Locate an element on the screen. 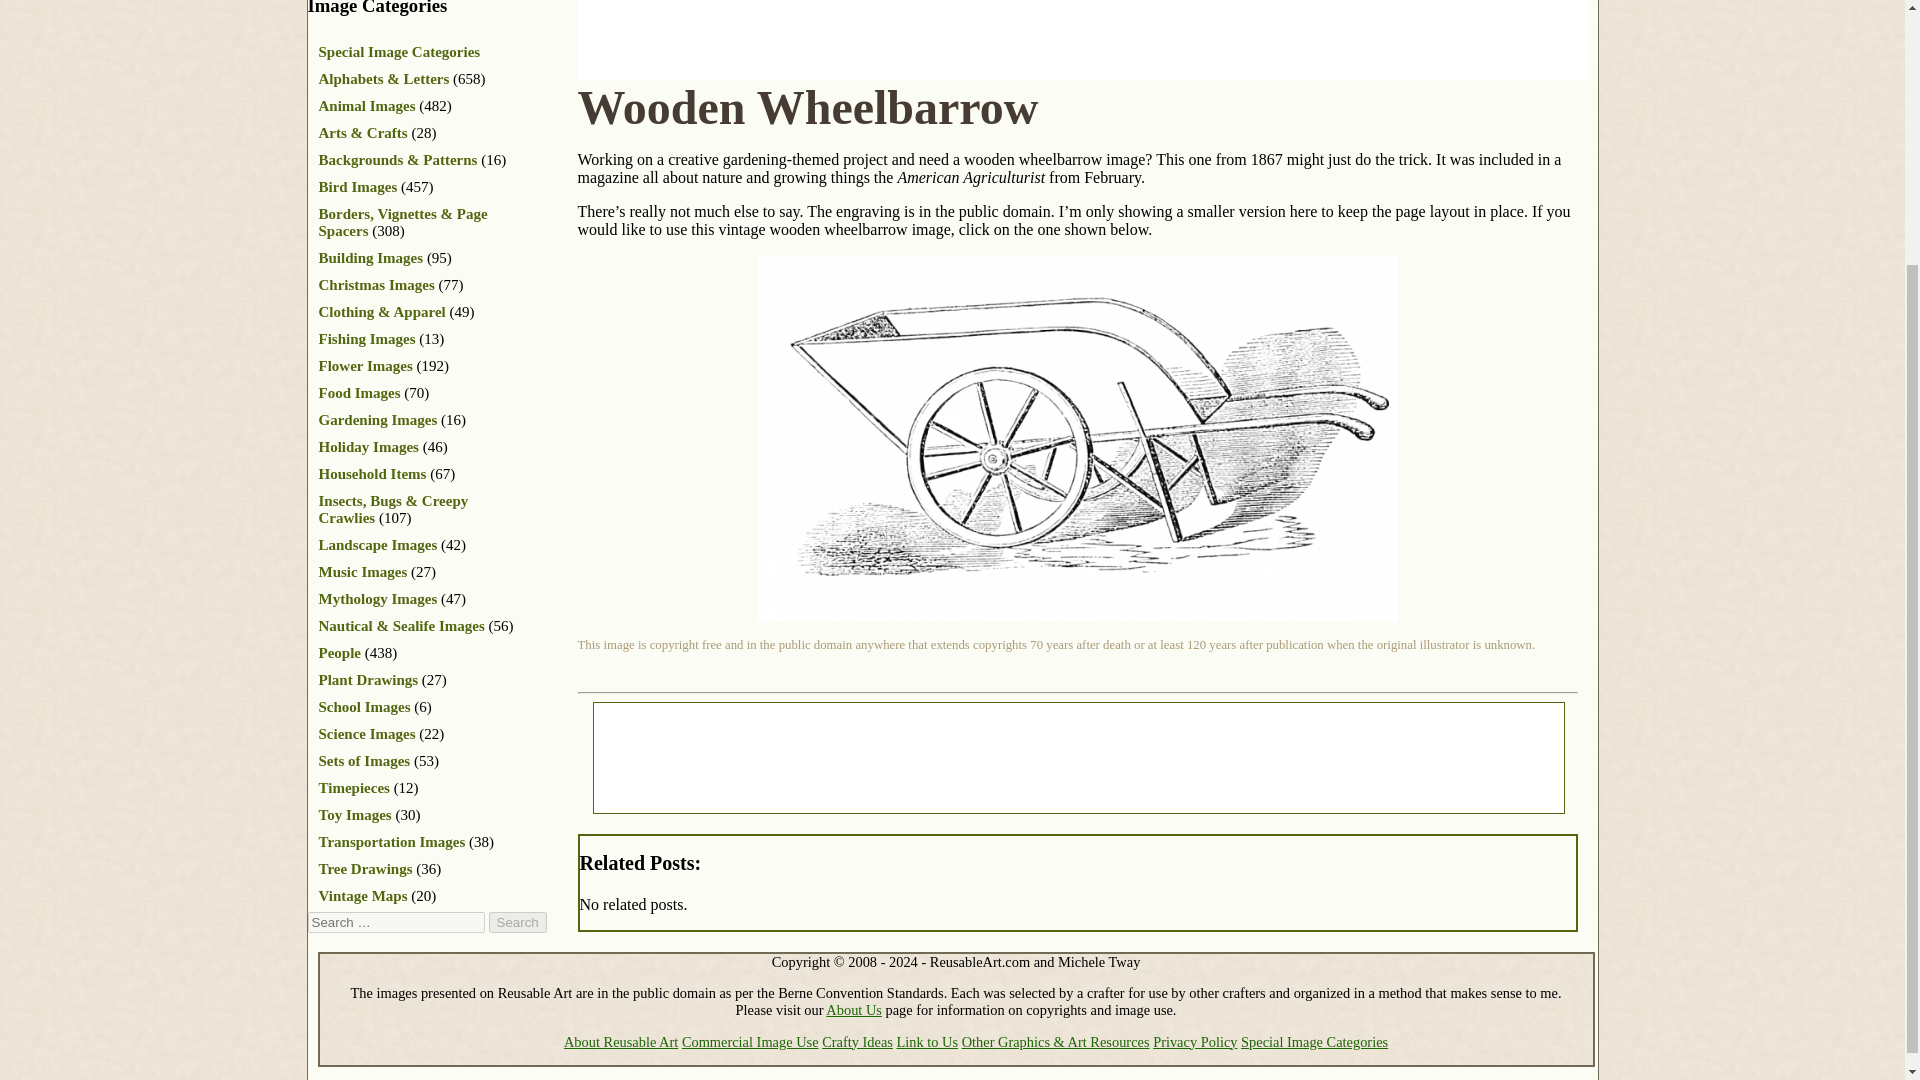 The height and width of the screenshot is (1080, 1920). Mythology Images is located at coordinates (378, 598).